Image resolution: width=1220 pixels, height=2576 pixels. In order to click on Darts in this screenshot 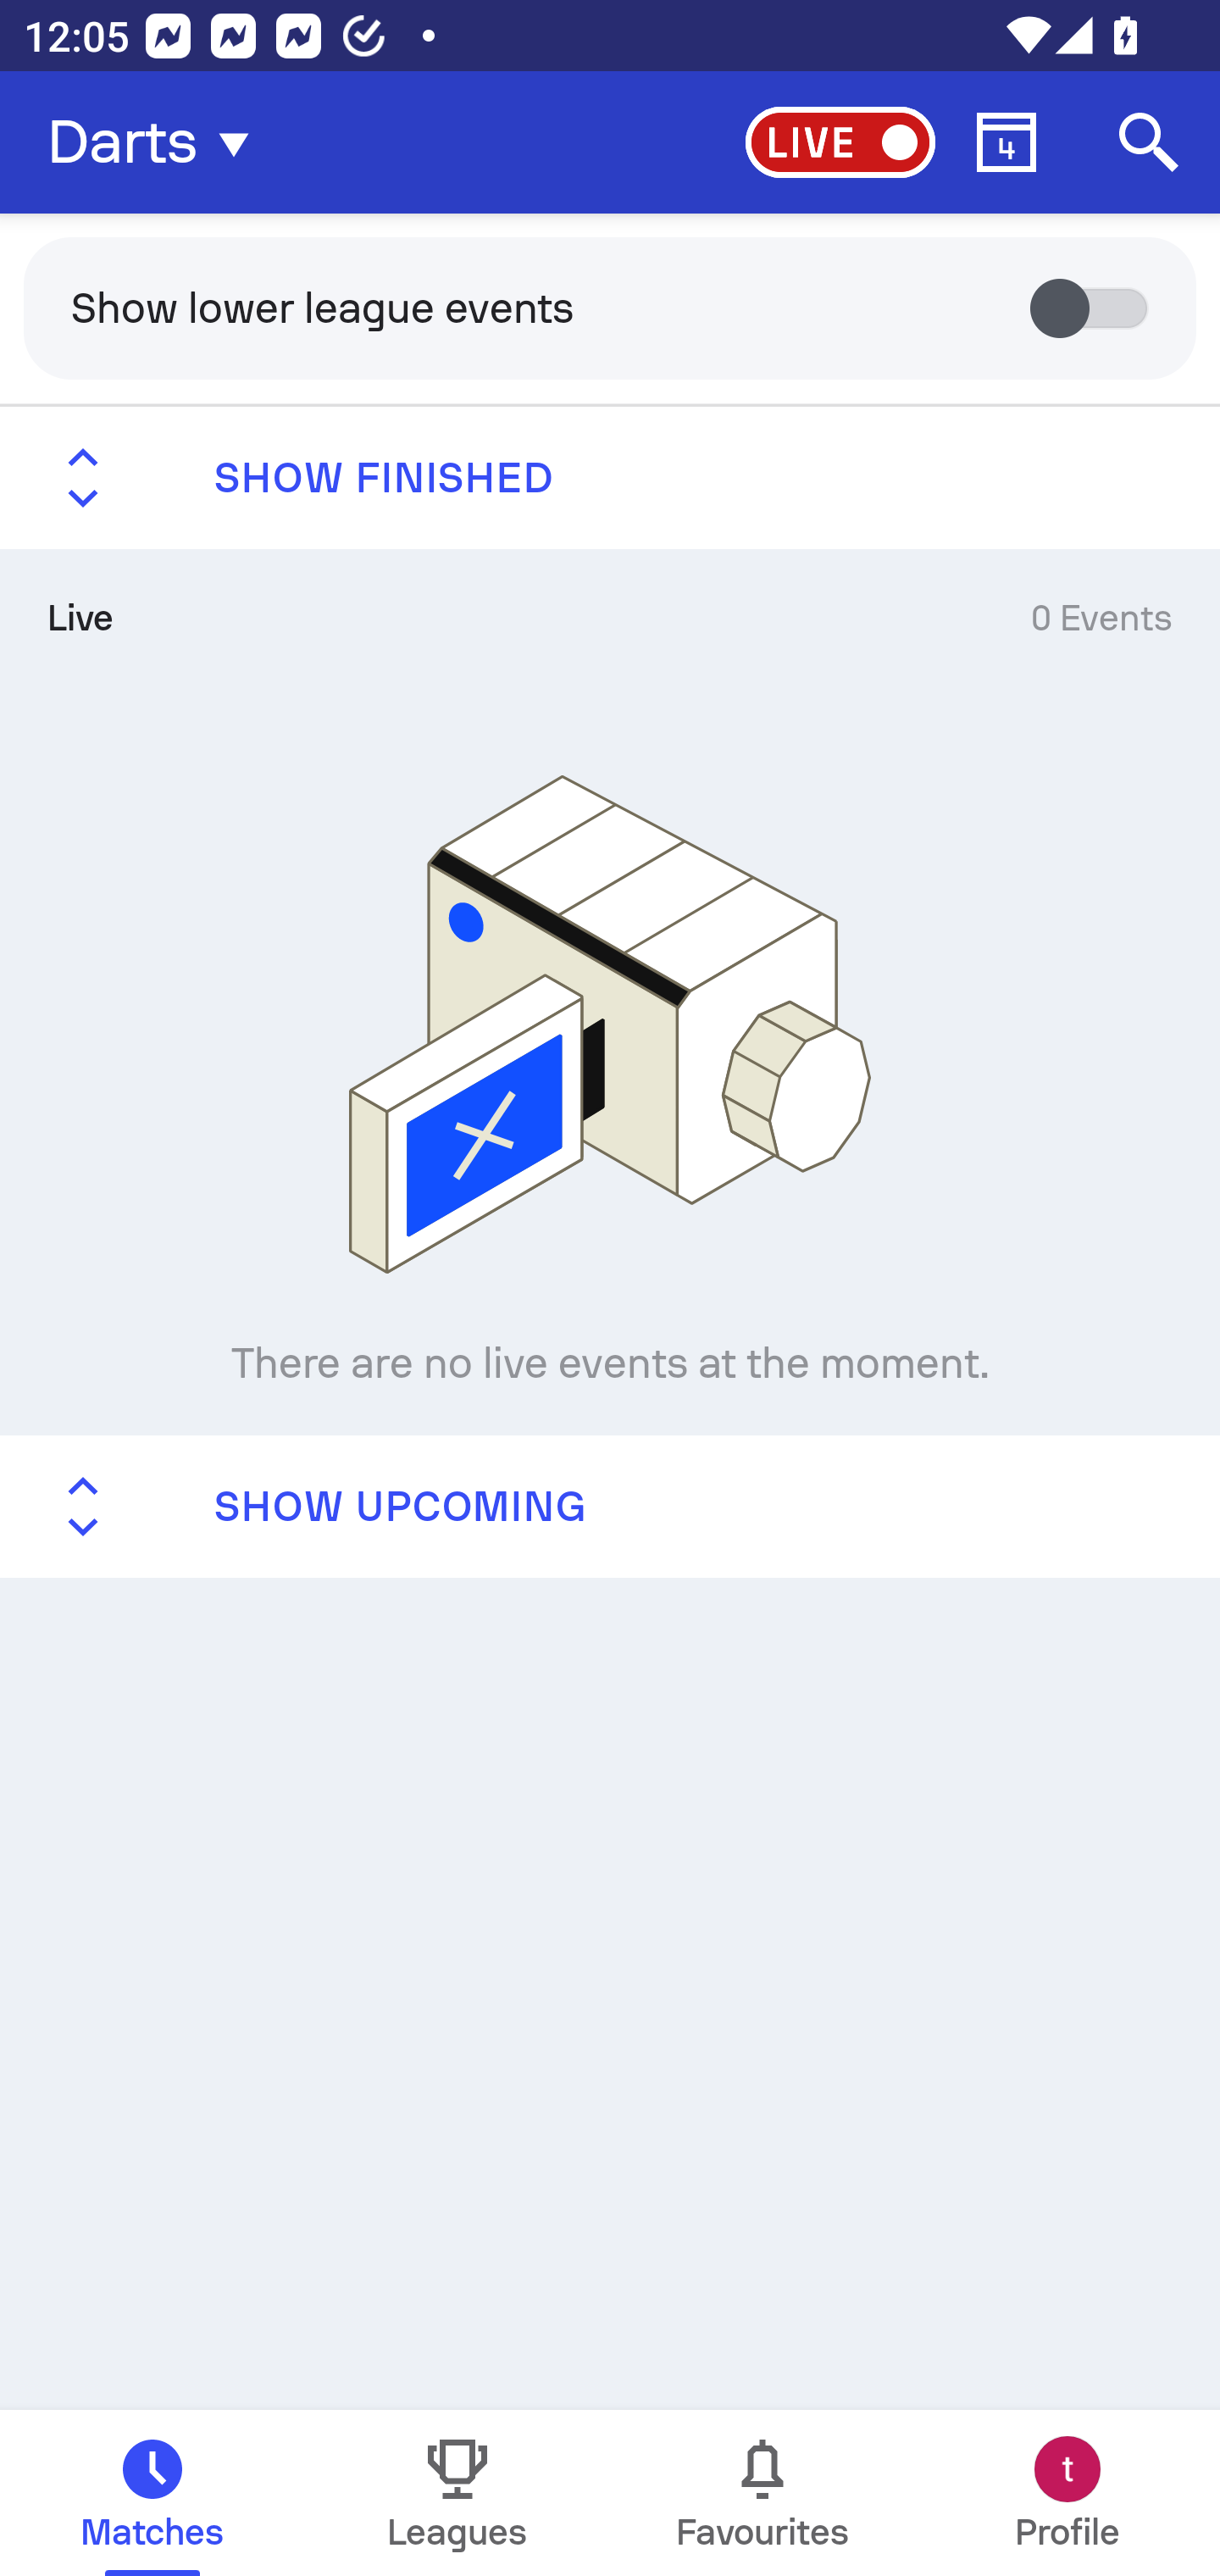, I will do `click(158, 142)`.